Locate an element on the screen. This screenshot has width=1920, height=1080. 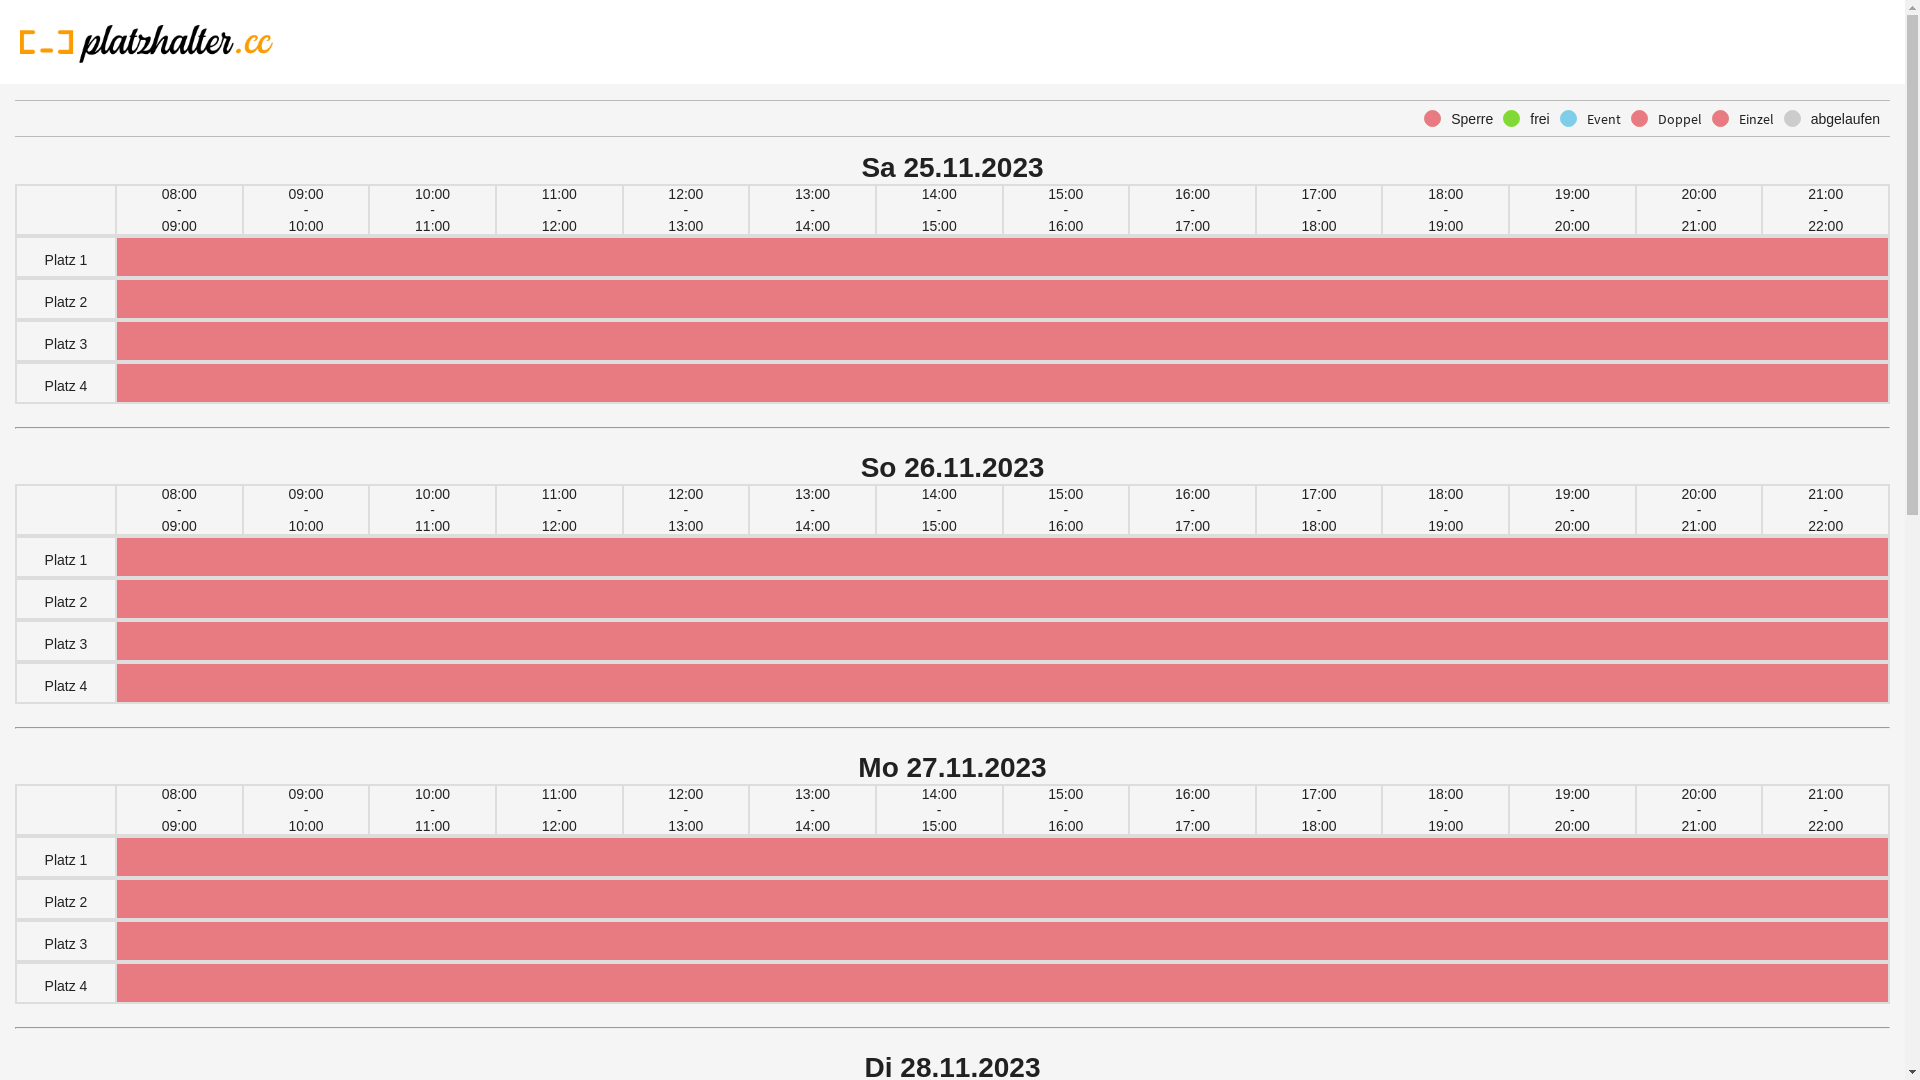
 ist belegt is located at coordinates (1002, 305).